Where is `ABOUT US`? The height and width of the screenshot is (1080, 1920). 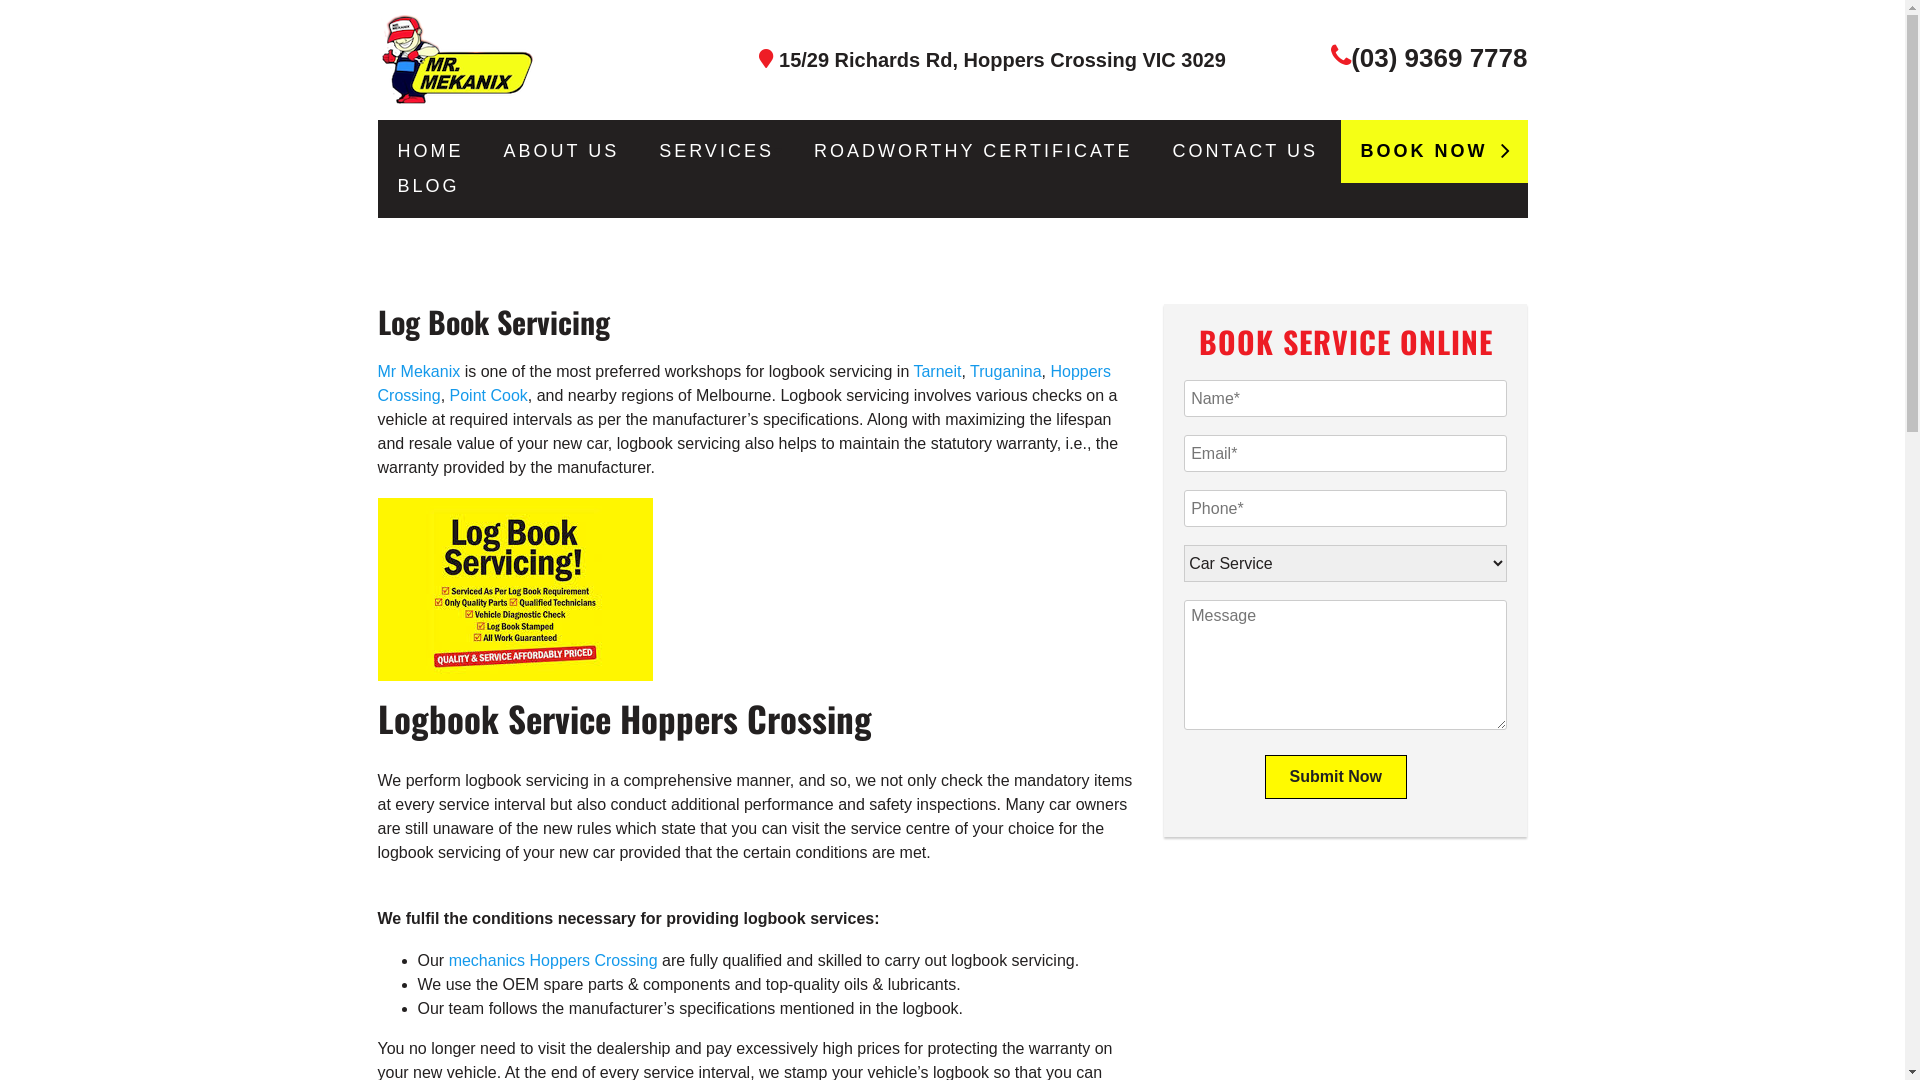 ABOUT US is located at coordinates (562, 152).